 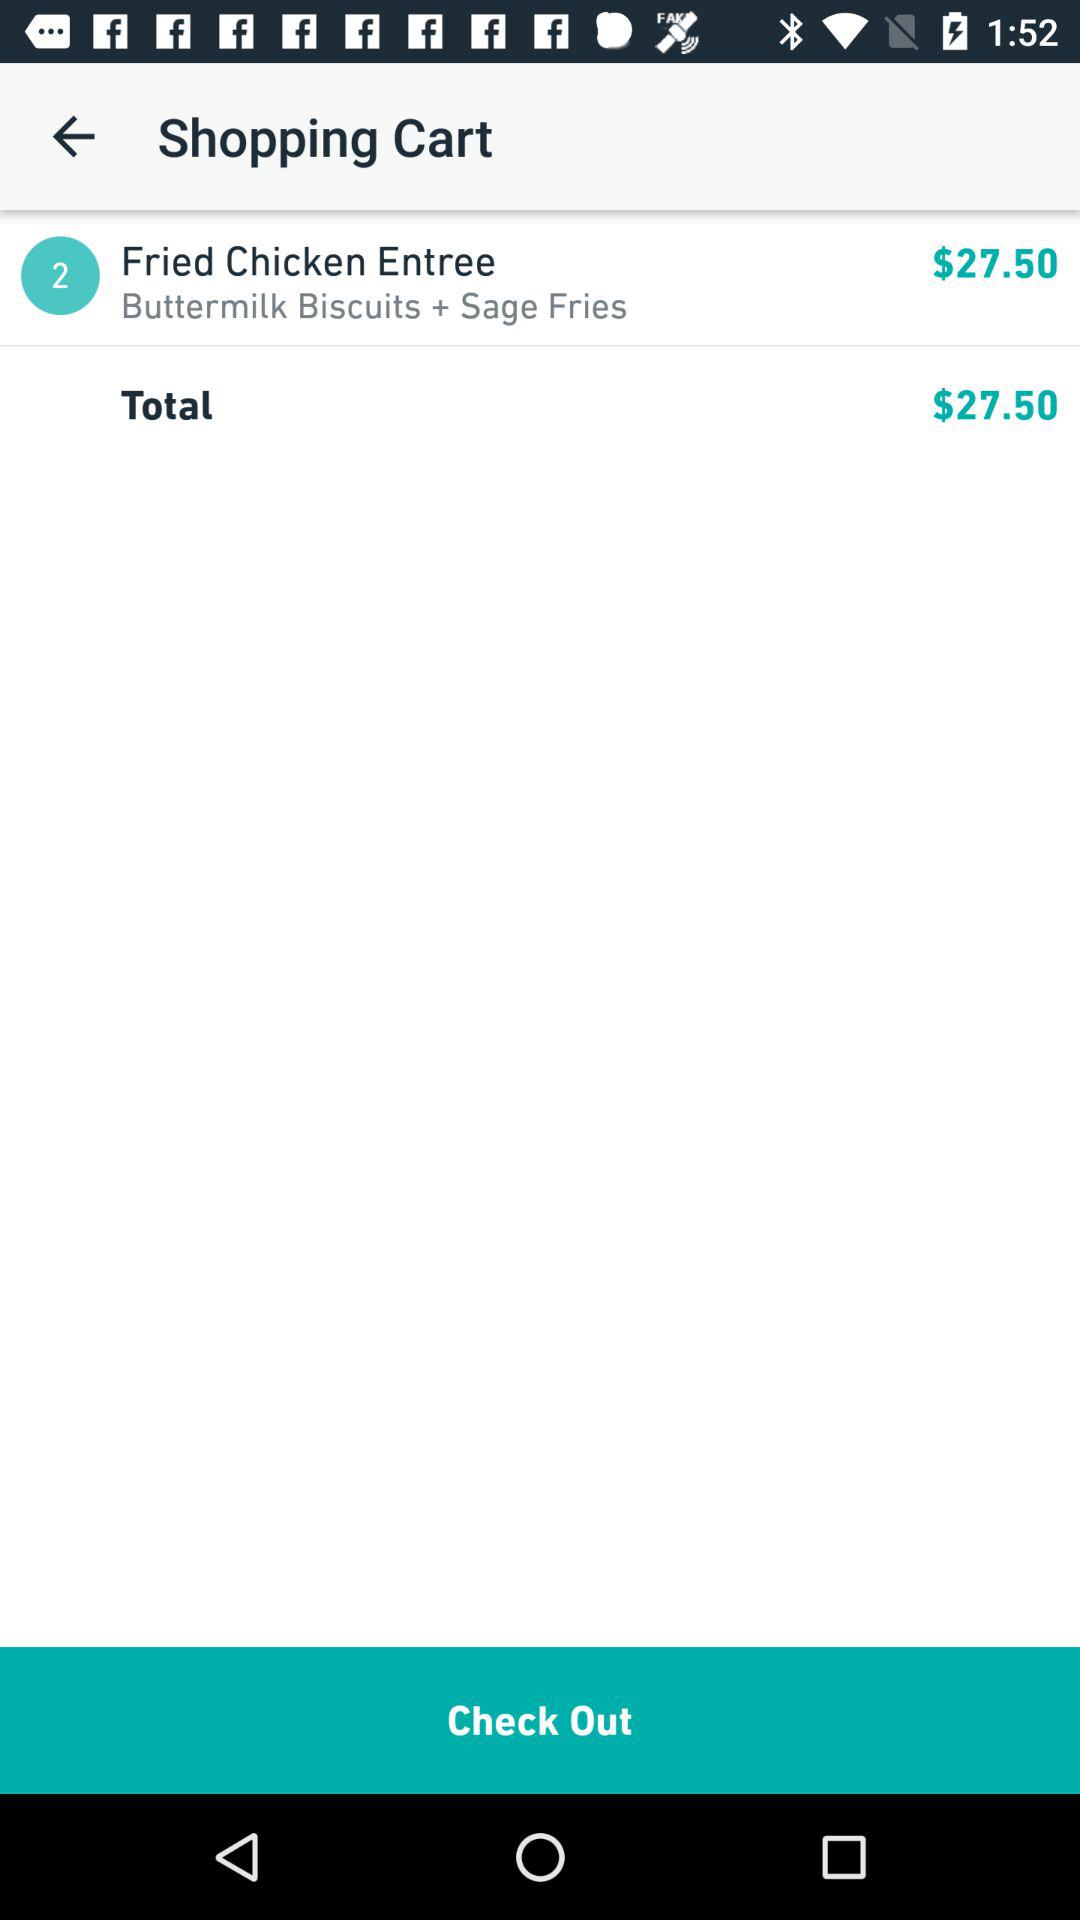 What do you see at coordinates (374, 305) in the screenshot?
I see `open the item next to 2` at bounding box center [374, 305].